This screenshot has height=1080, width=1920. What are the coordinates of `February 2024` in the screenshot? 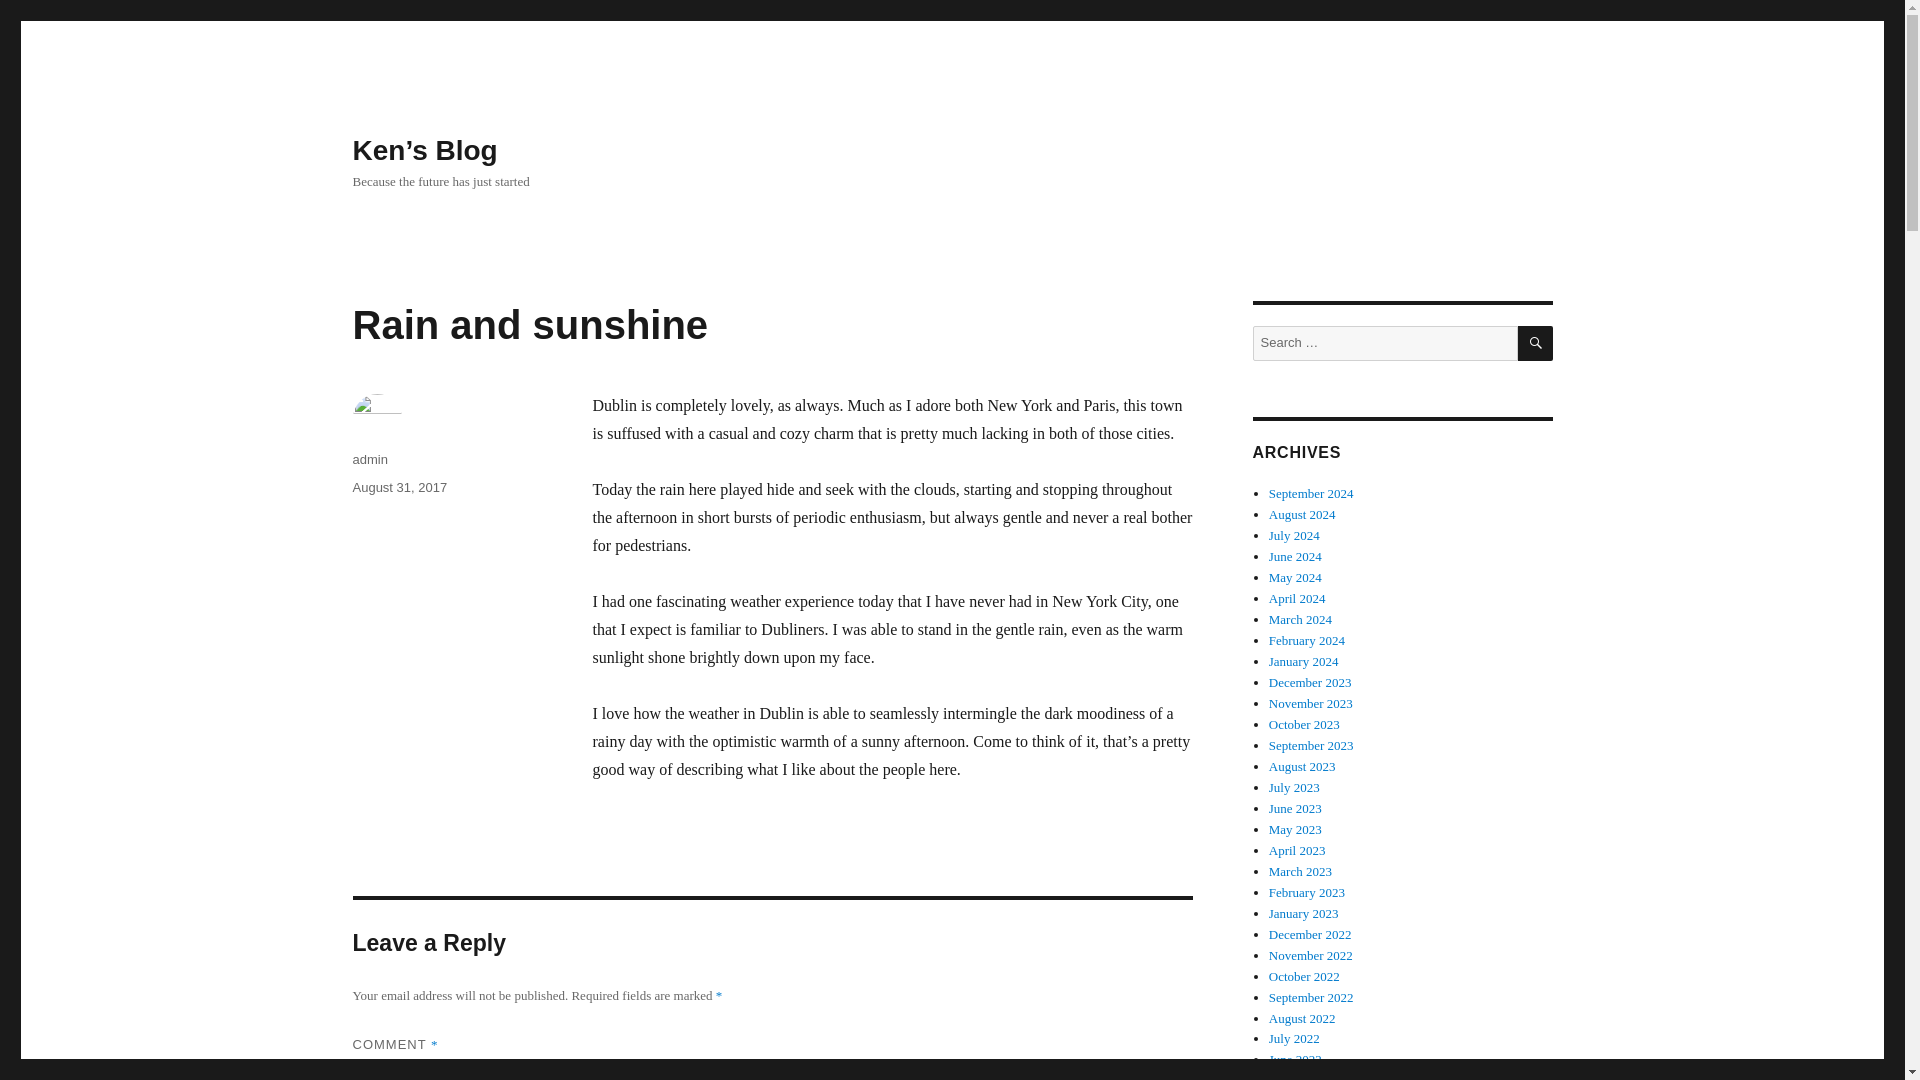 It's located at (1307, 640).